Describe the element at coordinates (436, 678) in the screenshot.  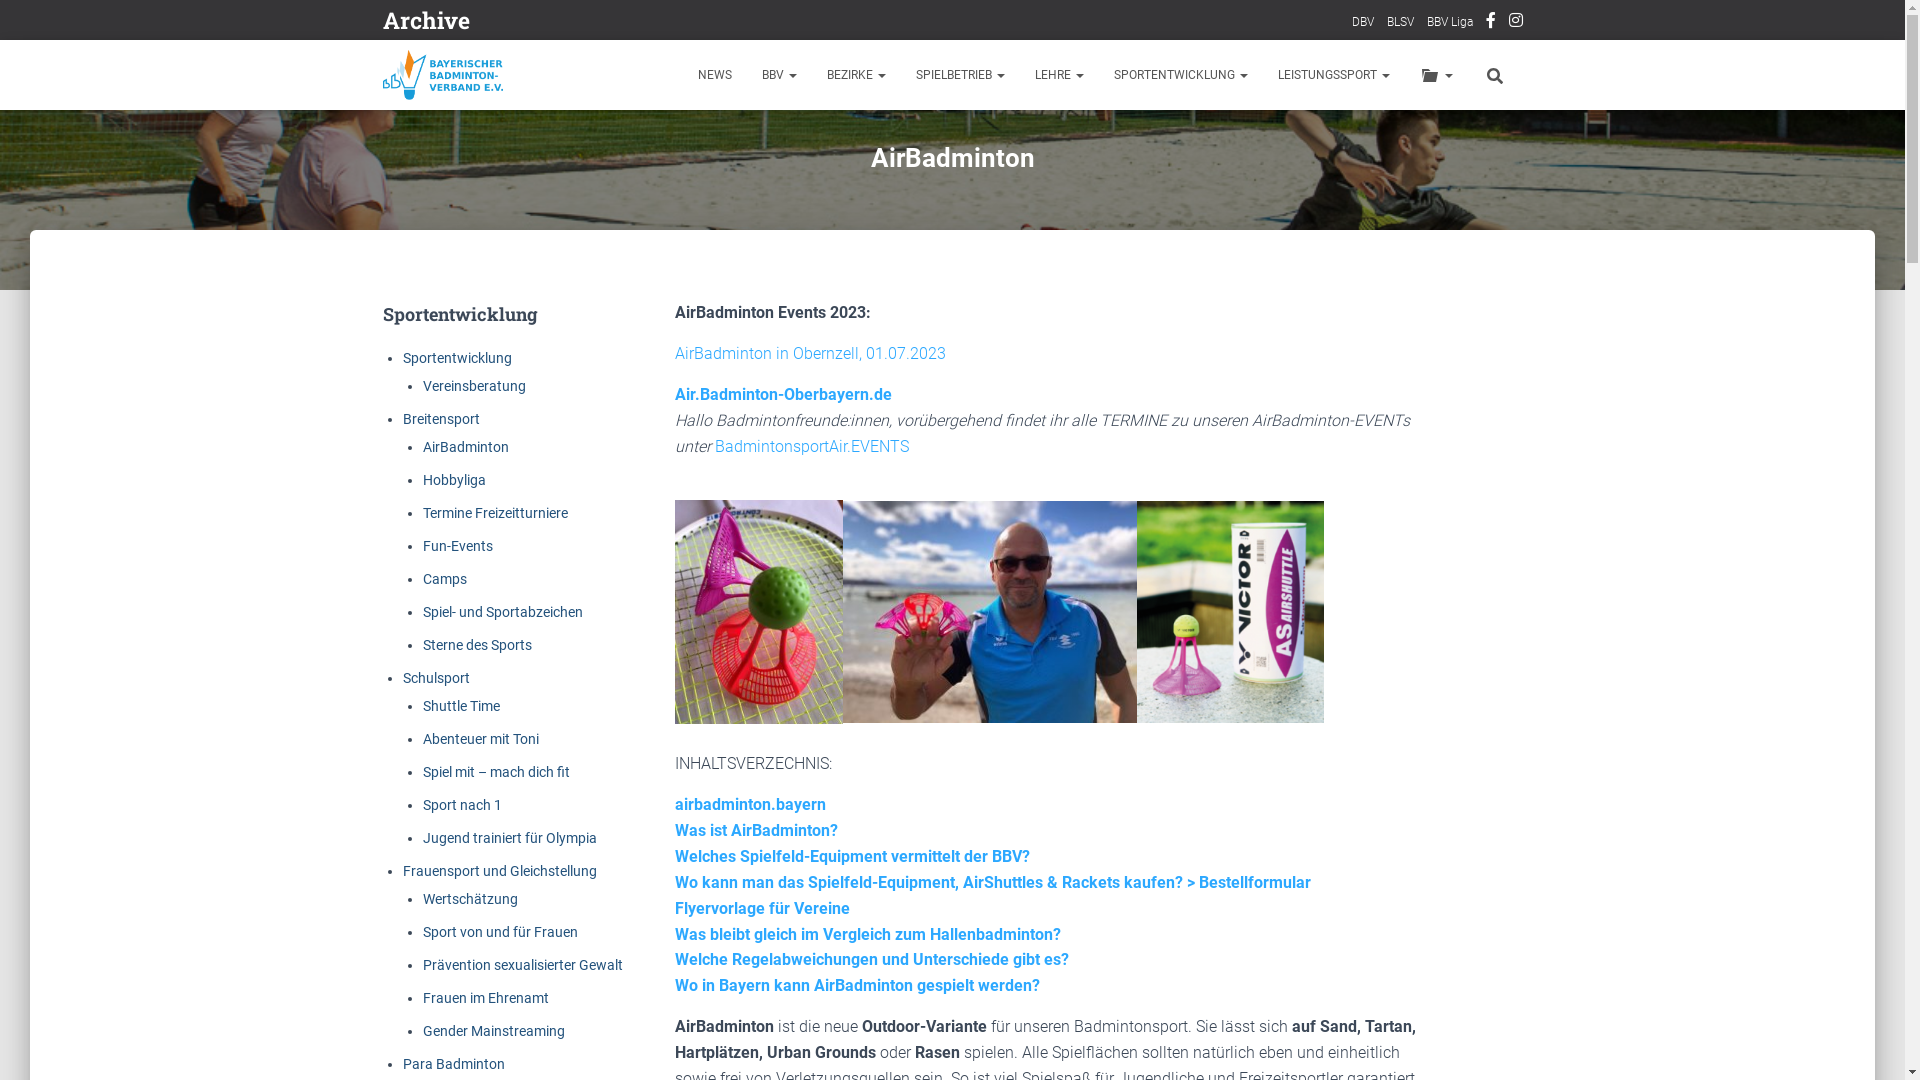
I see `Schulsport` at that location.